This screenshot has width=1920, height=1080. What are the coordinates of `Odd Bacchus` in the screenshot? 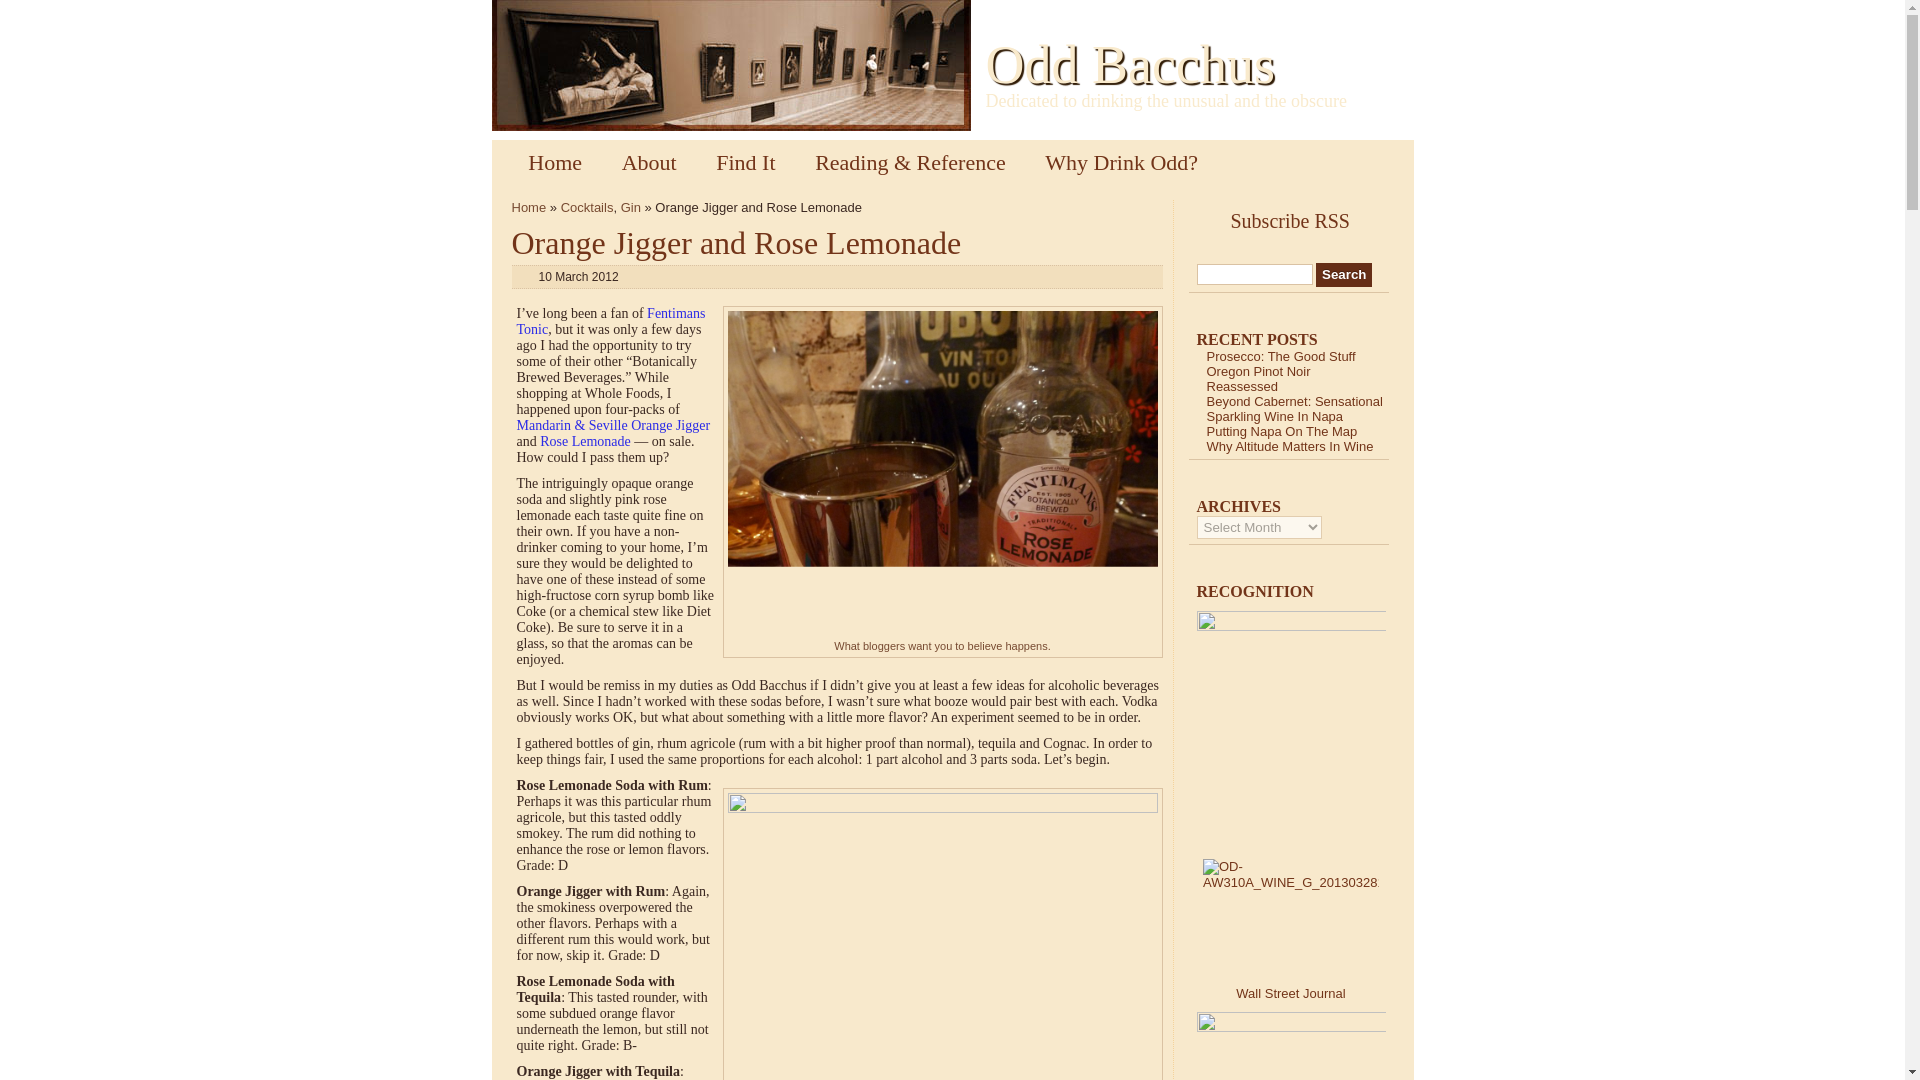 It's located at (1130, 64).